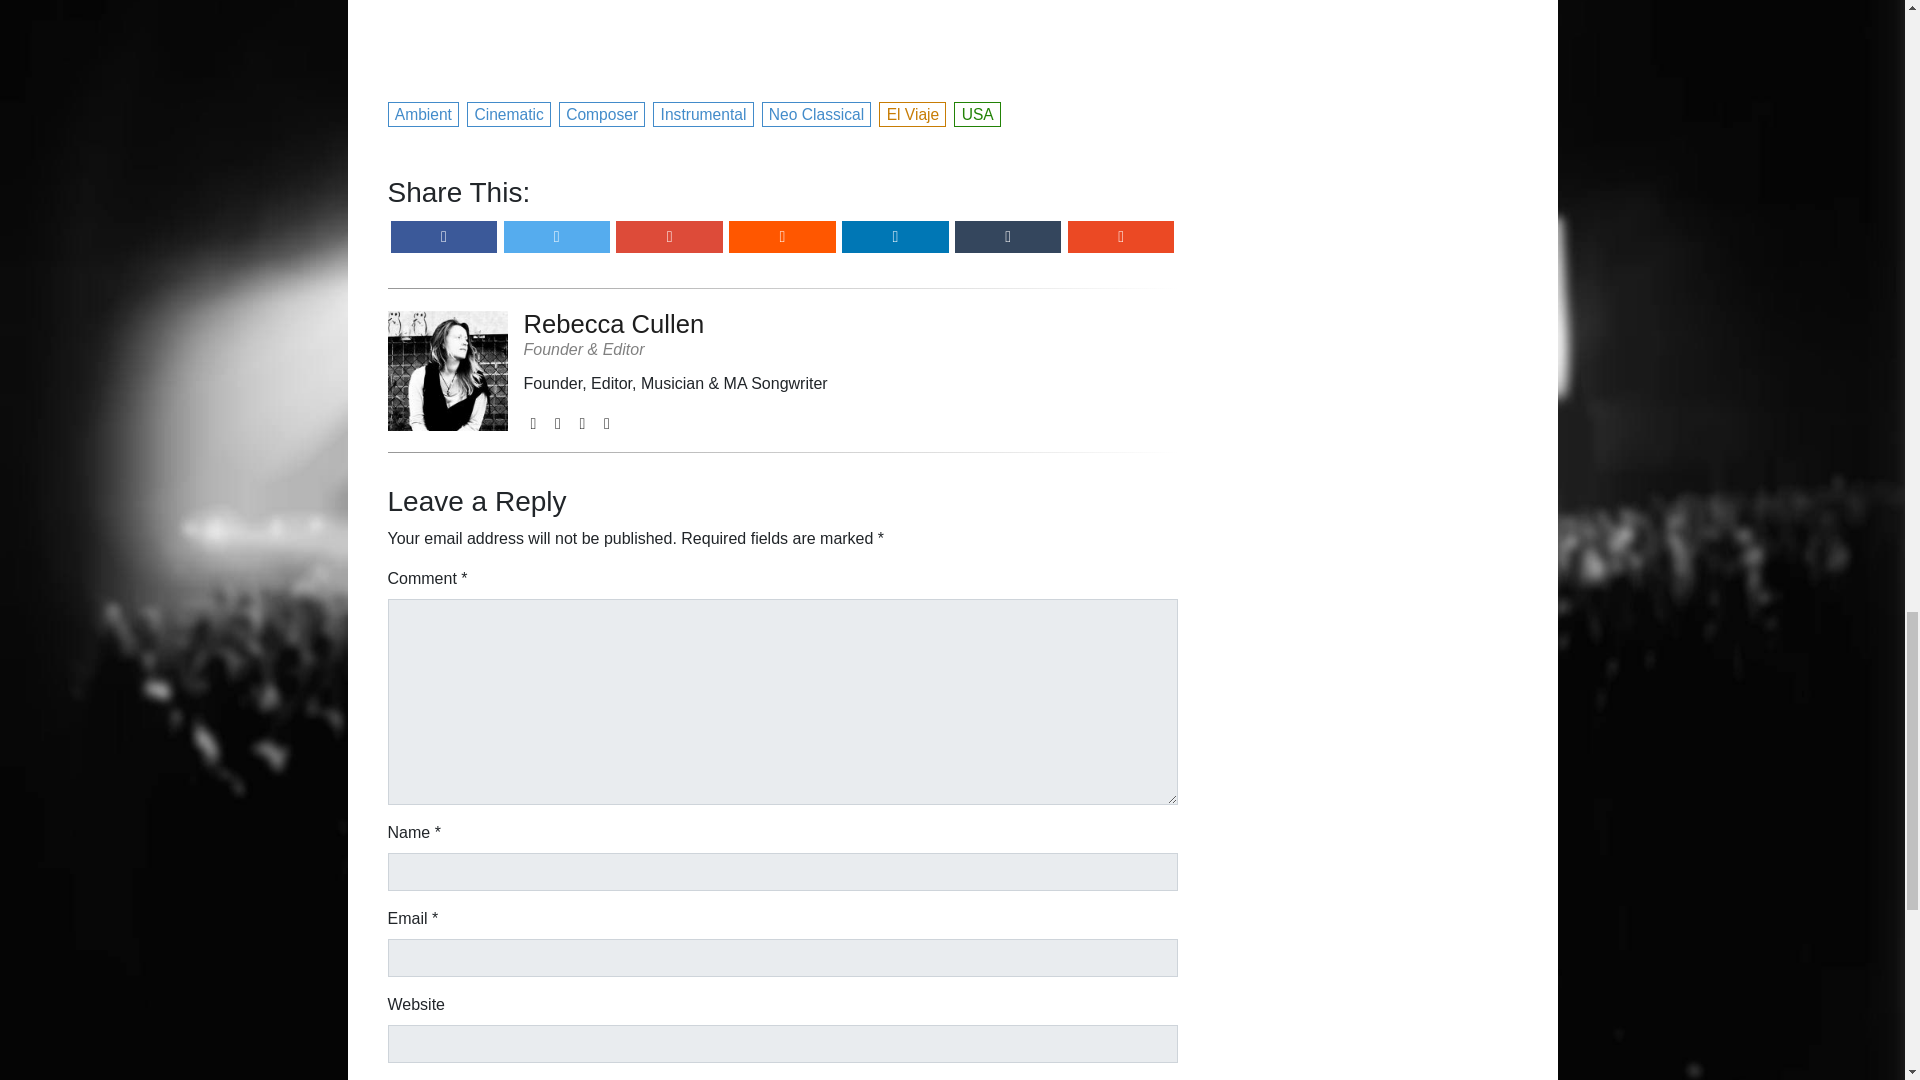 This screenshot has width=1920, height=1080. Describe the element at coordinates (782, 37) in the screenshot. I see `Story of Stephen by El Viaje` at that location.